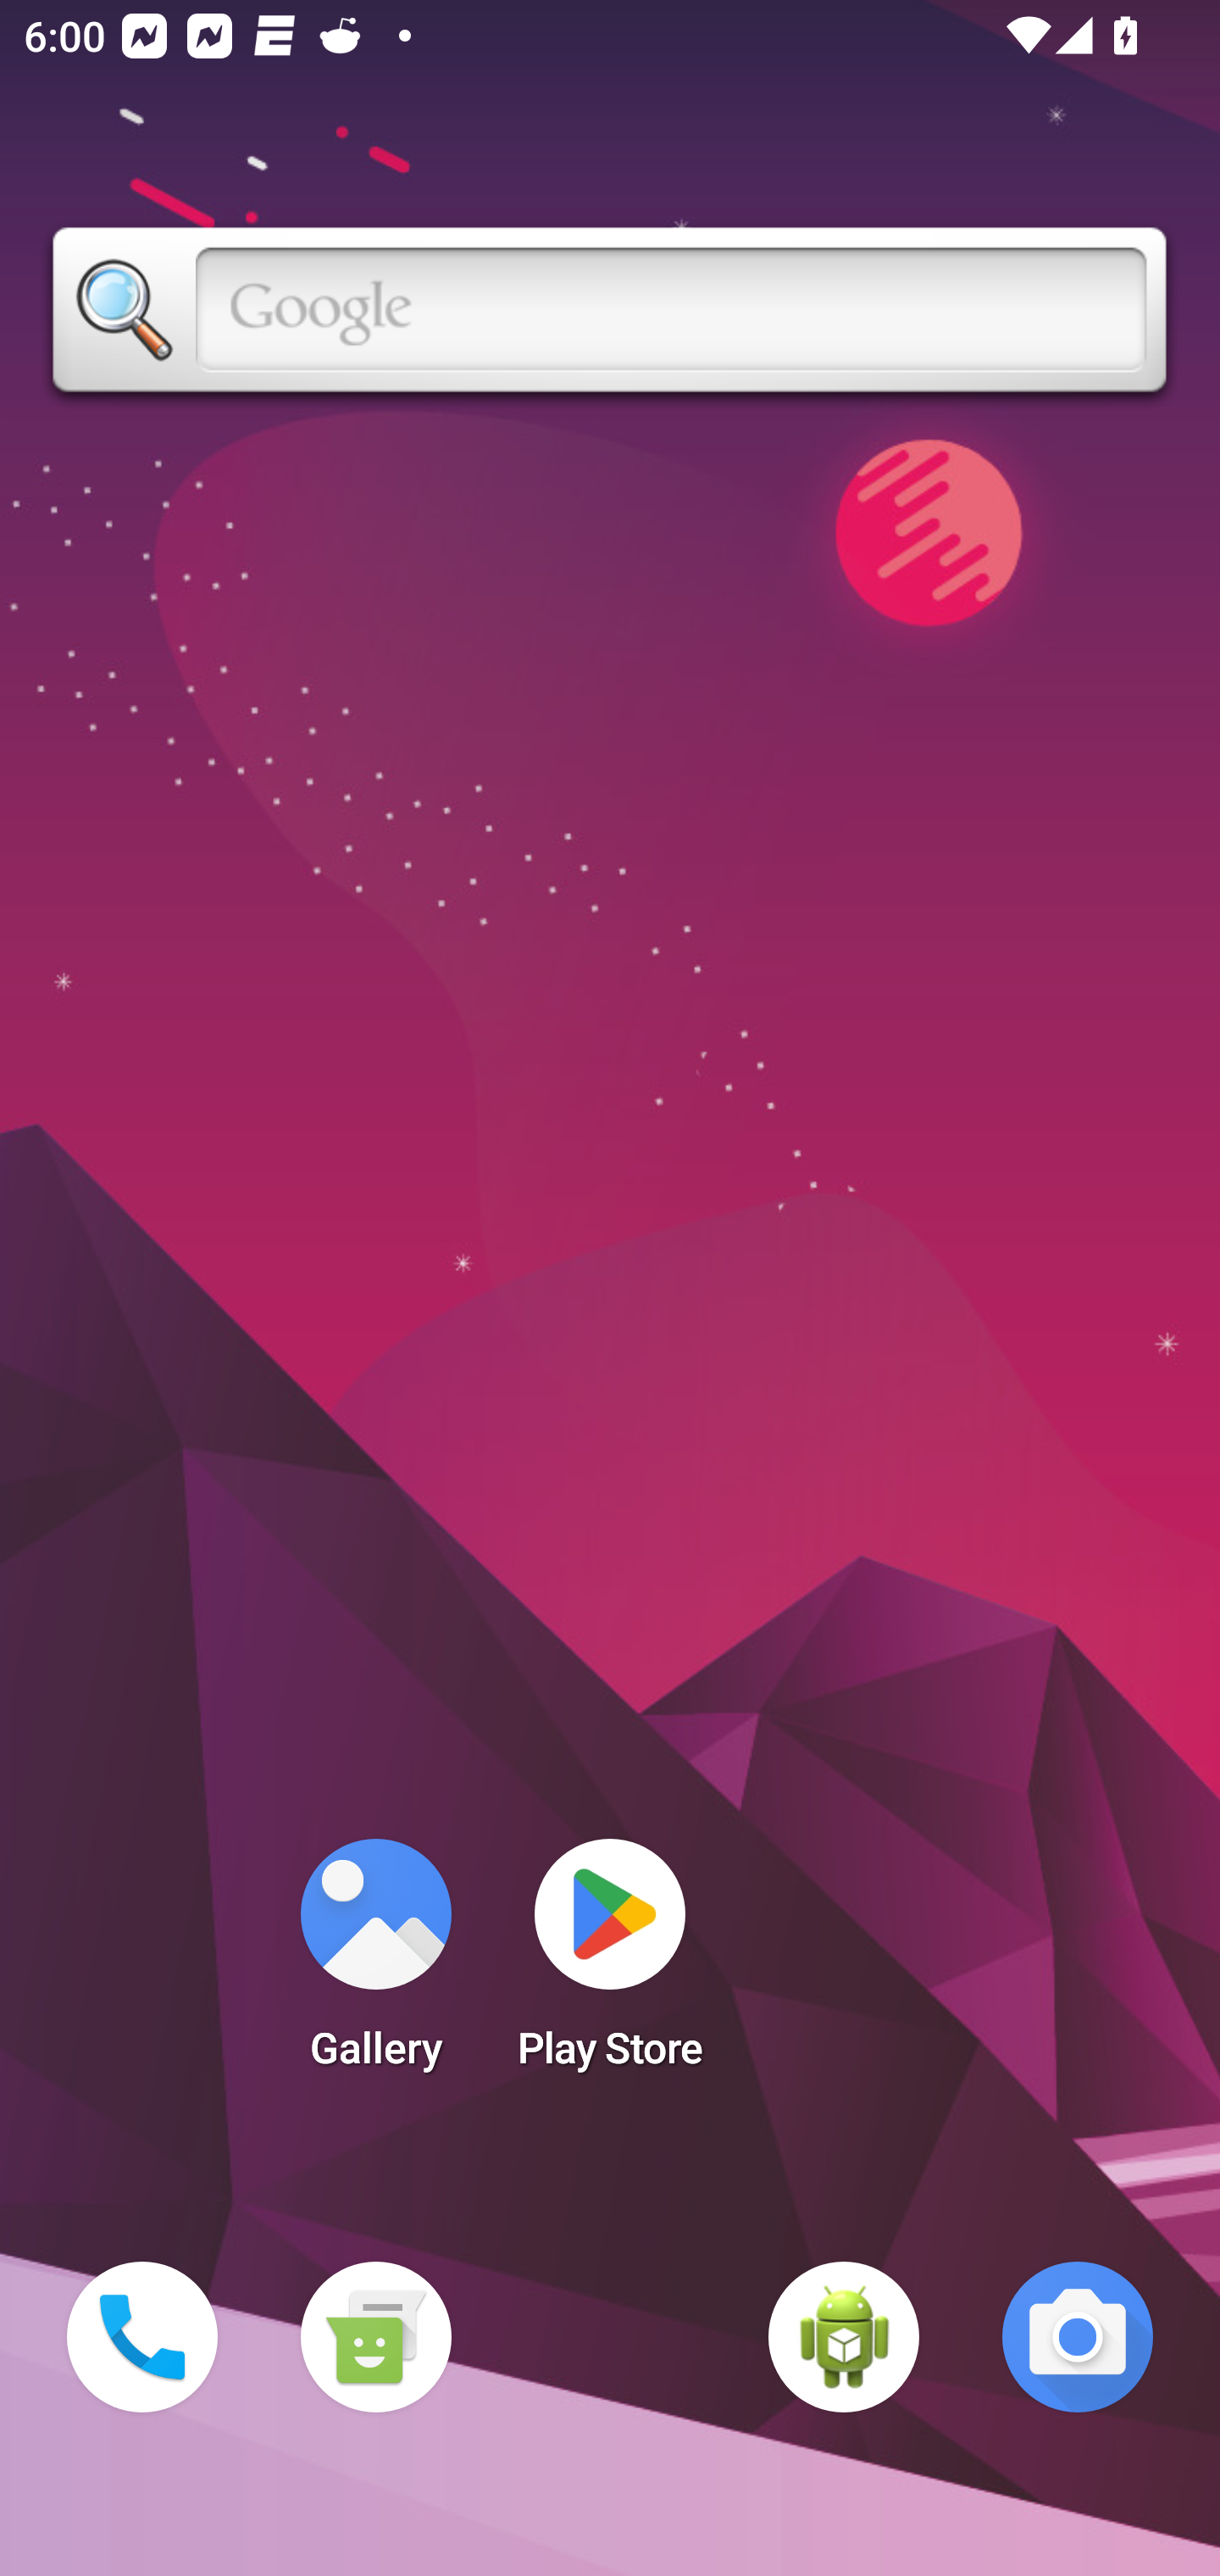 The image size is (1220, 2576). Describe the element at coordinates (375, 1964) in the screenshot. I see `Gallery` at that location.